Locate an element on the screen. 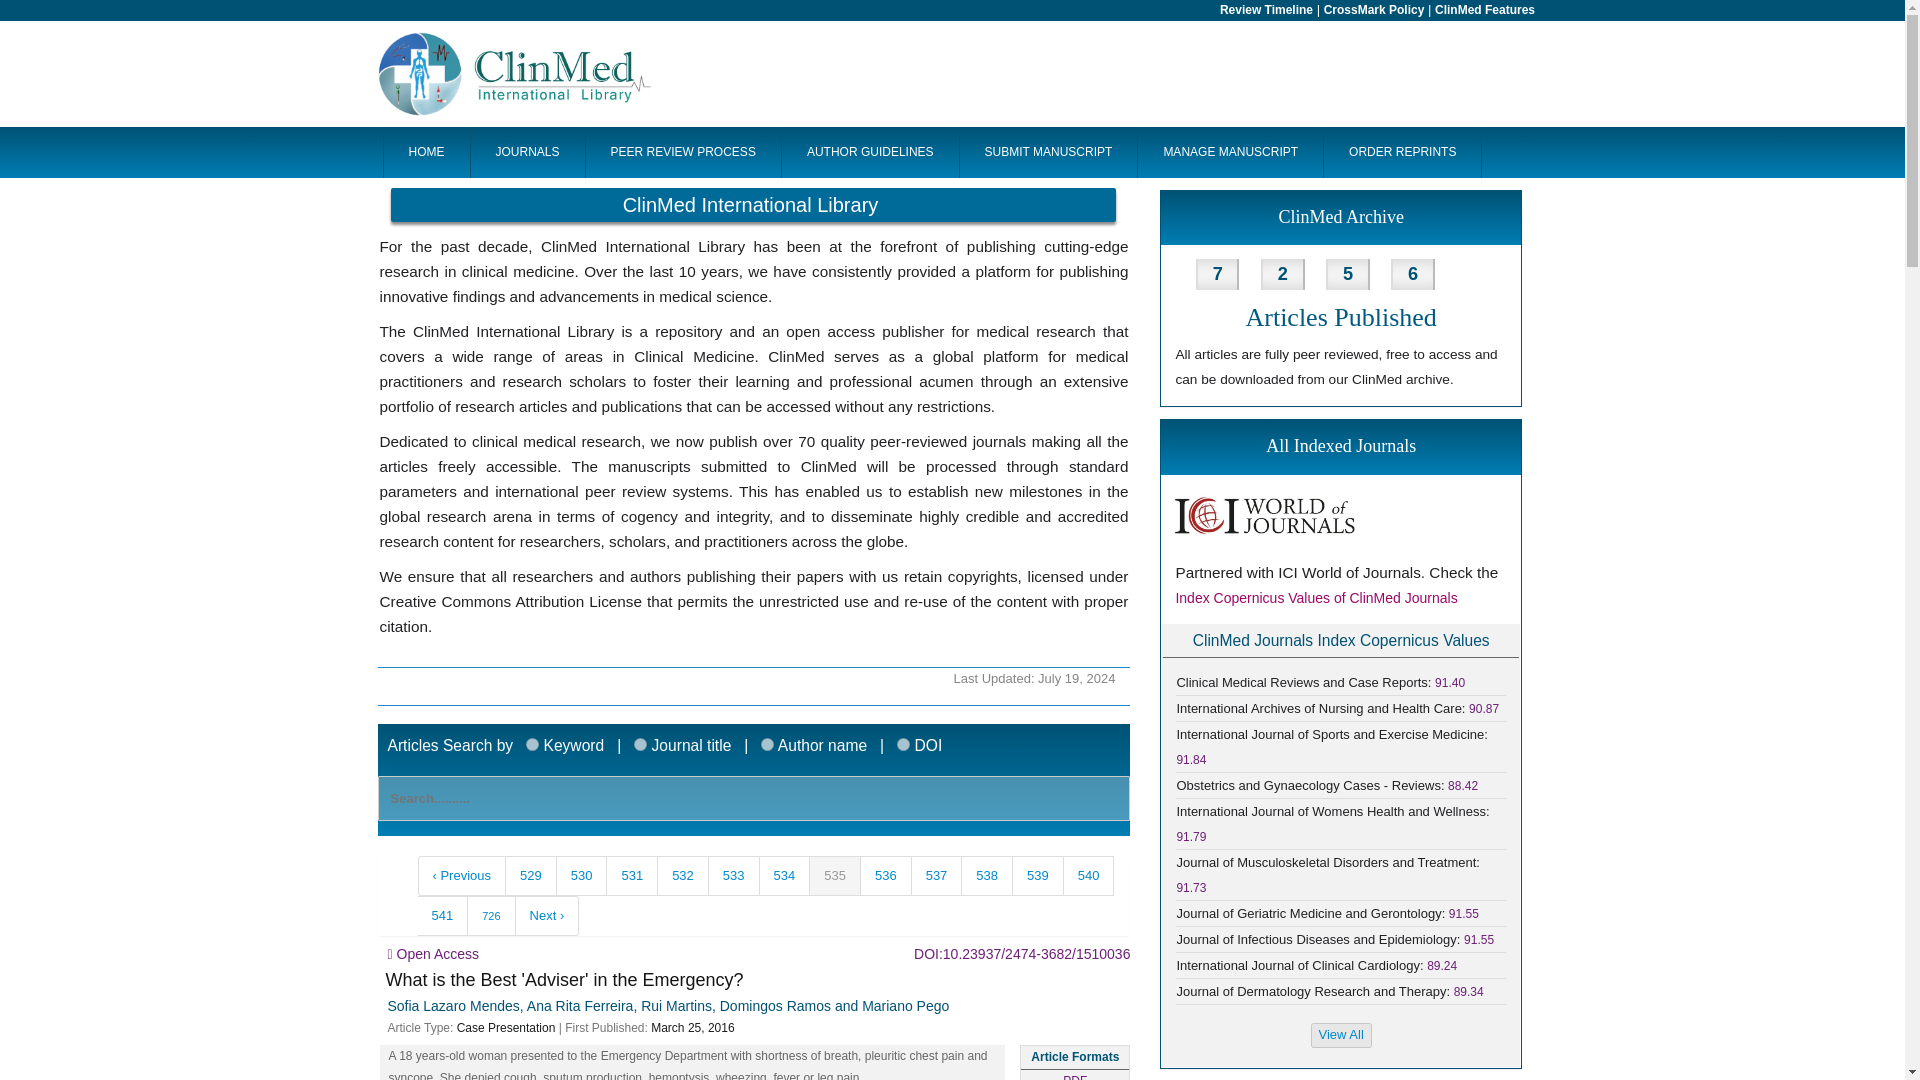 The height and width of the screenshot is (1080, 1920). on is located at coordinates (640, 744).